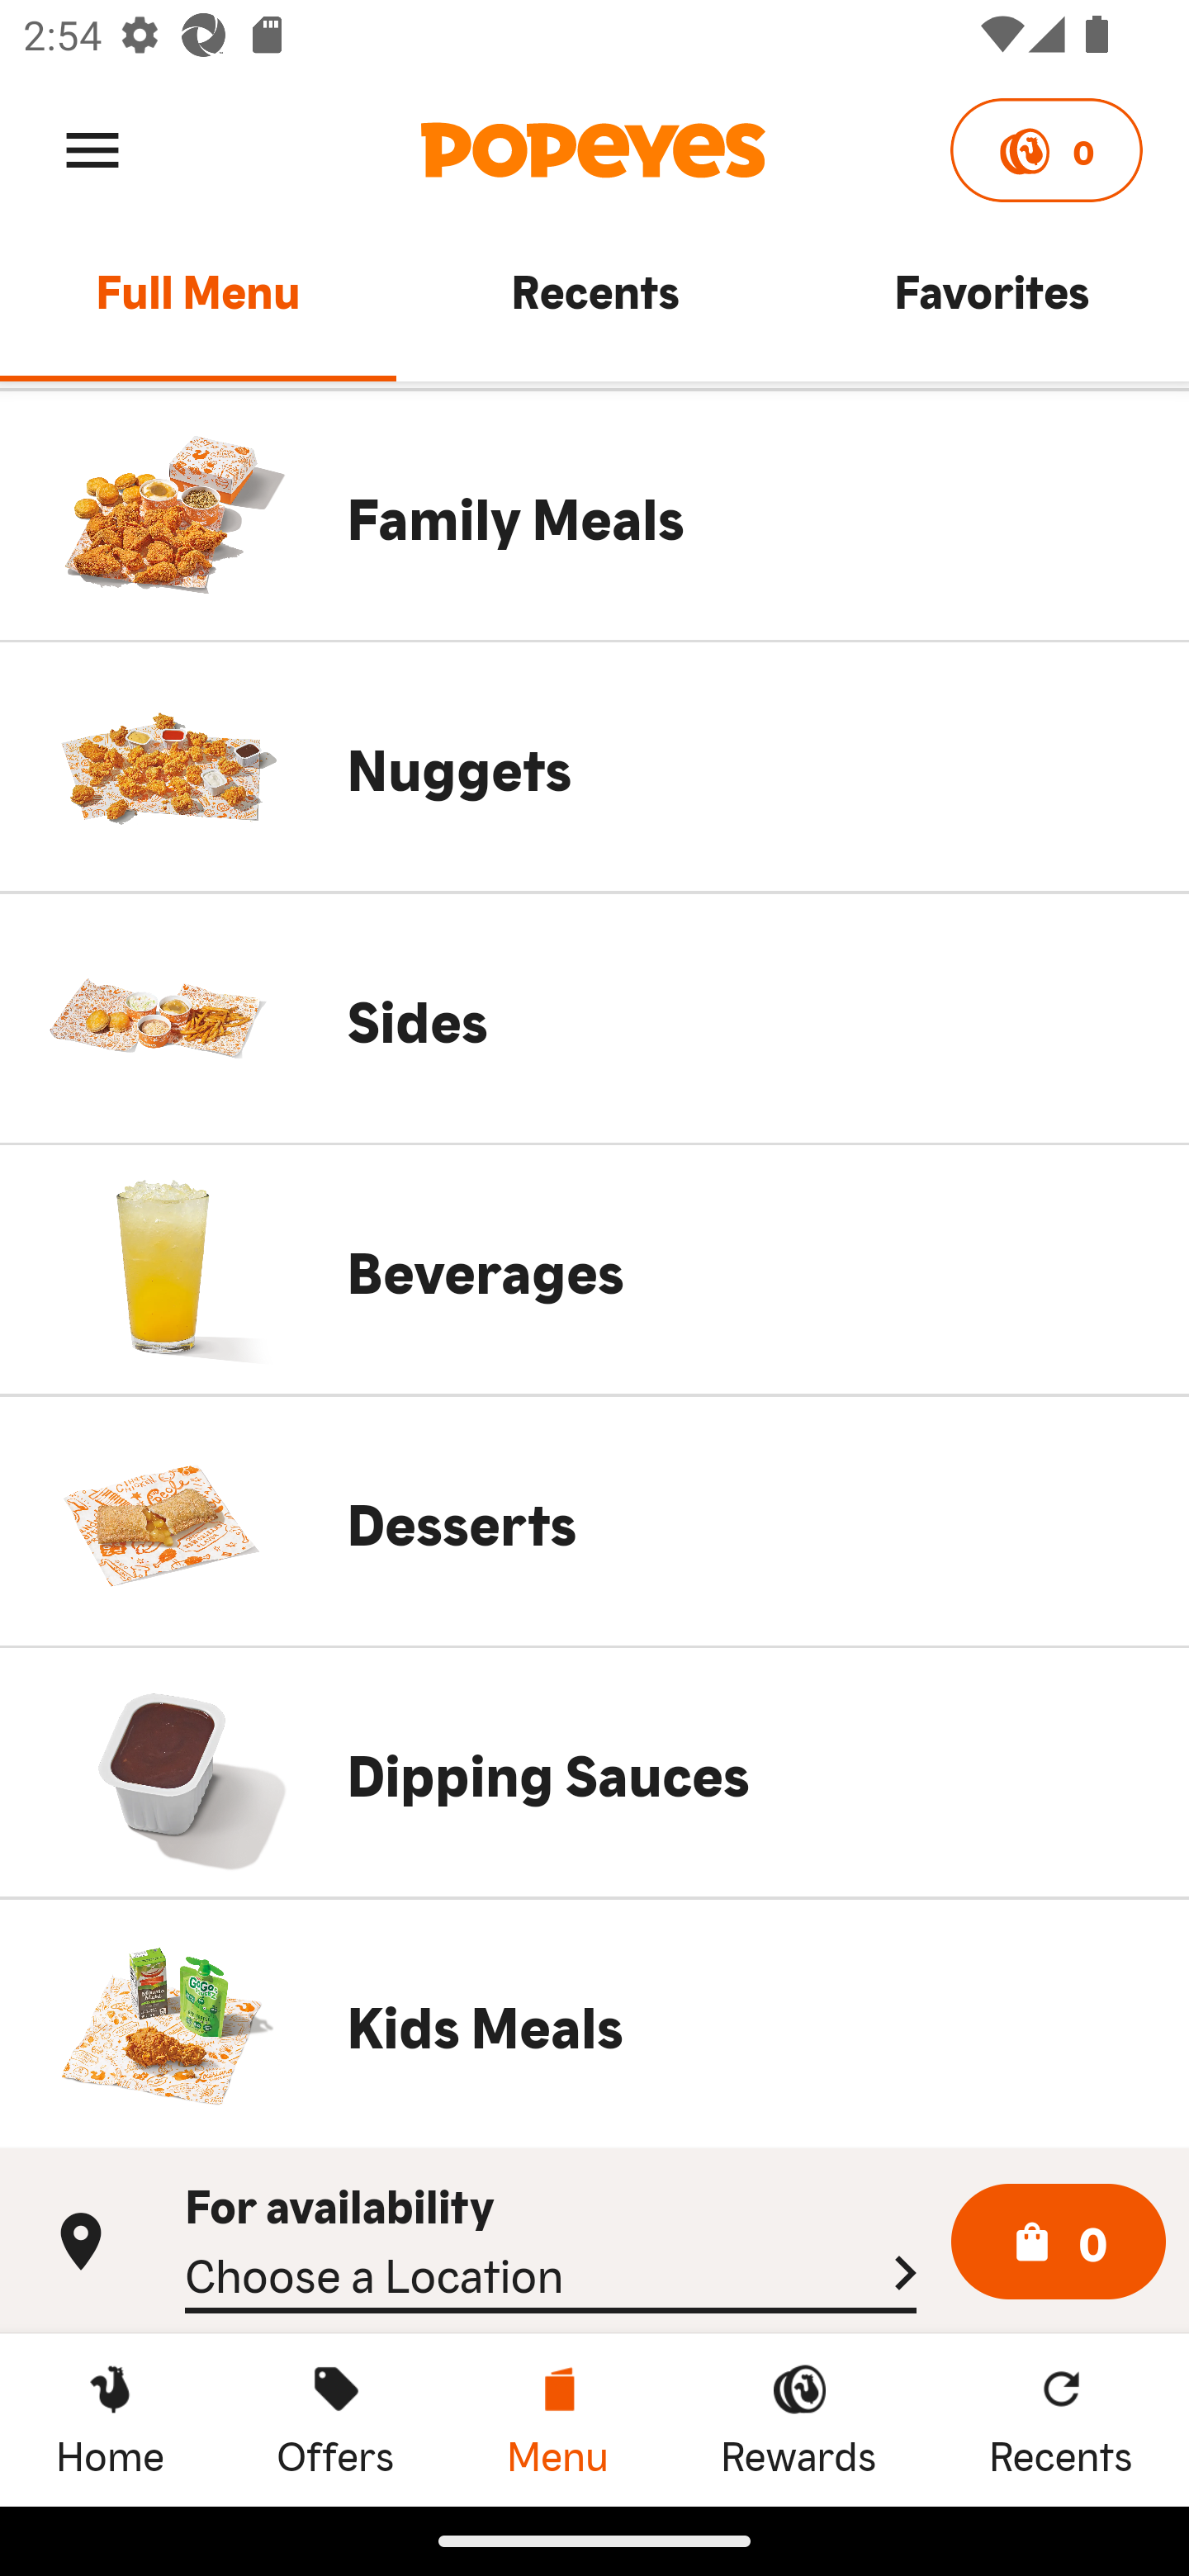 The width and height of the screenshot is (1189, 2576). I want to click on Recents Recents Recents, so click(1061, 2419).